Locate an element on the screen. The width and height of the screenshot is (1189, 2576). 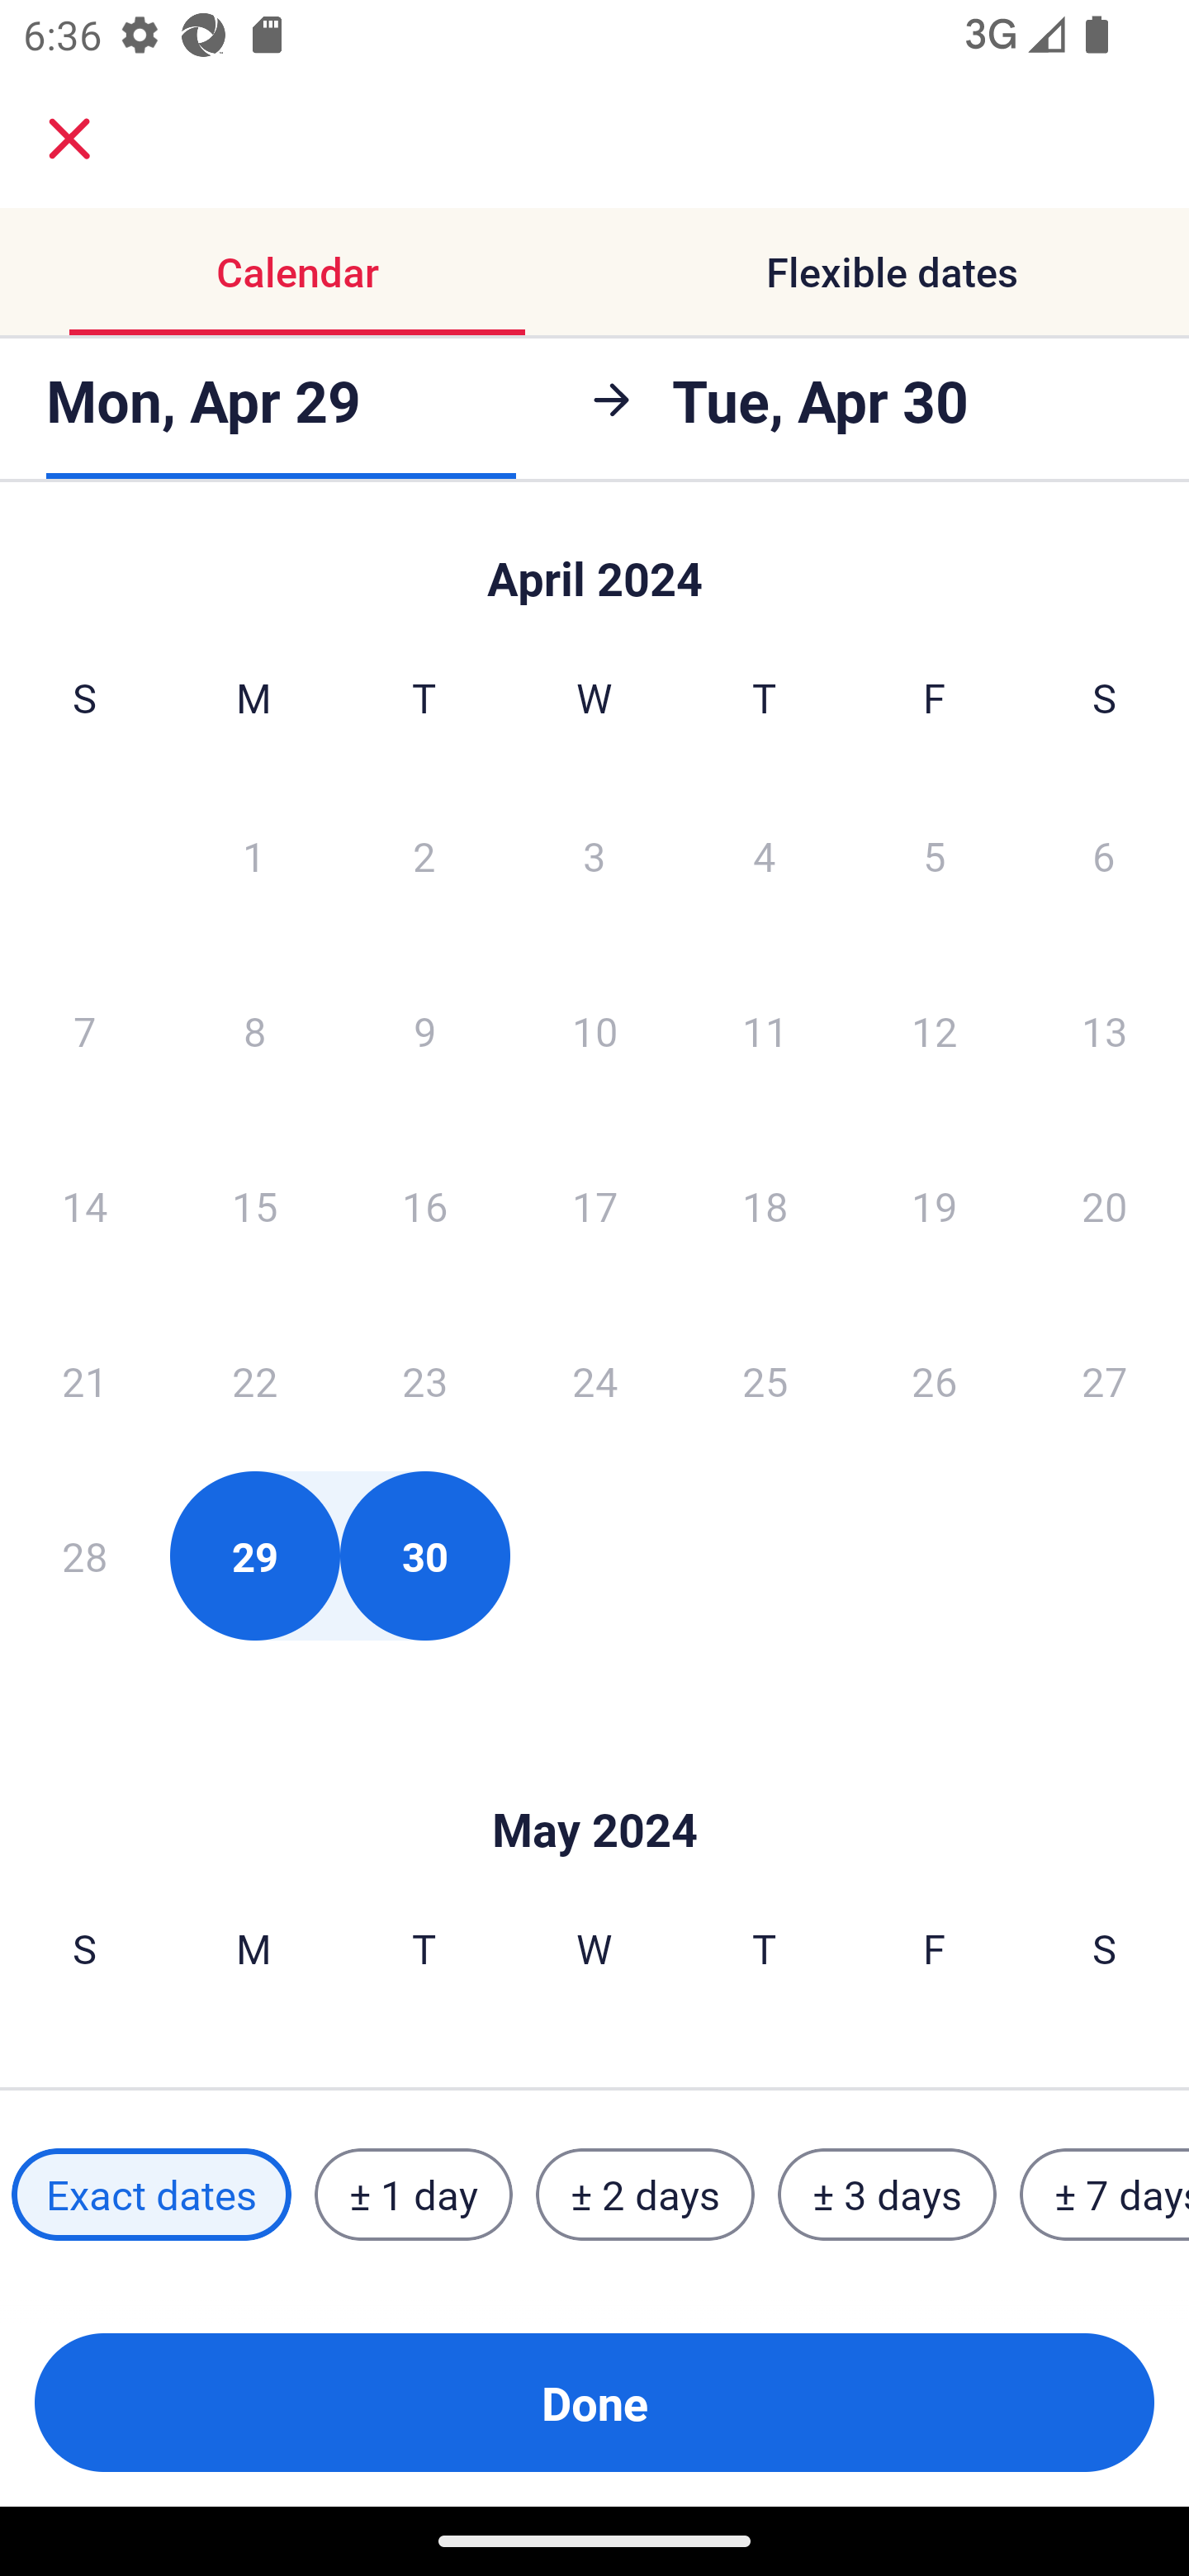
9 Tuesday, April 9, 2024 is located at coordinates (424, 1030).